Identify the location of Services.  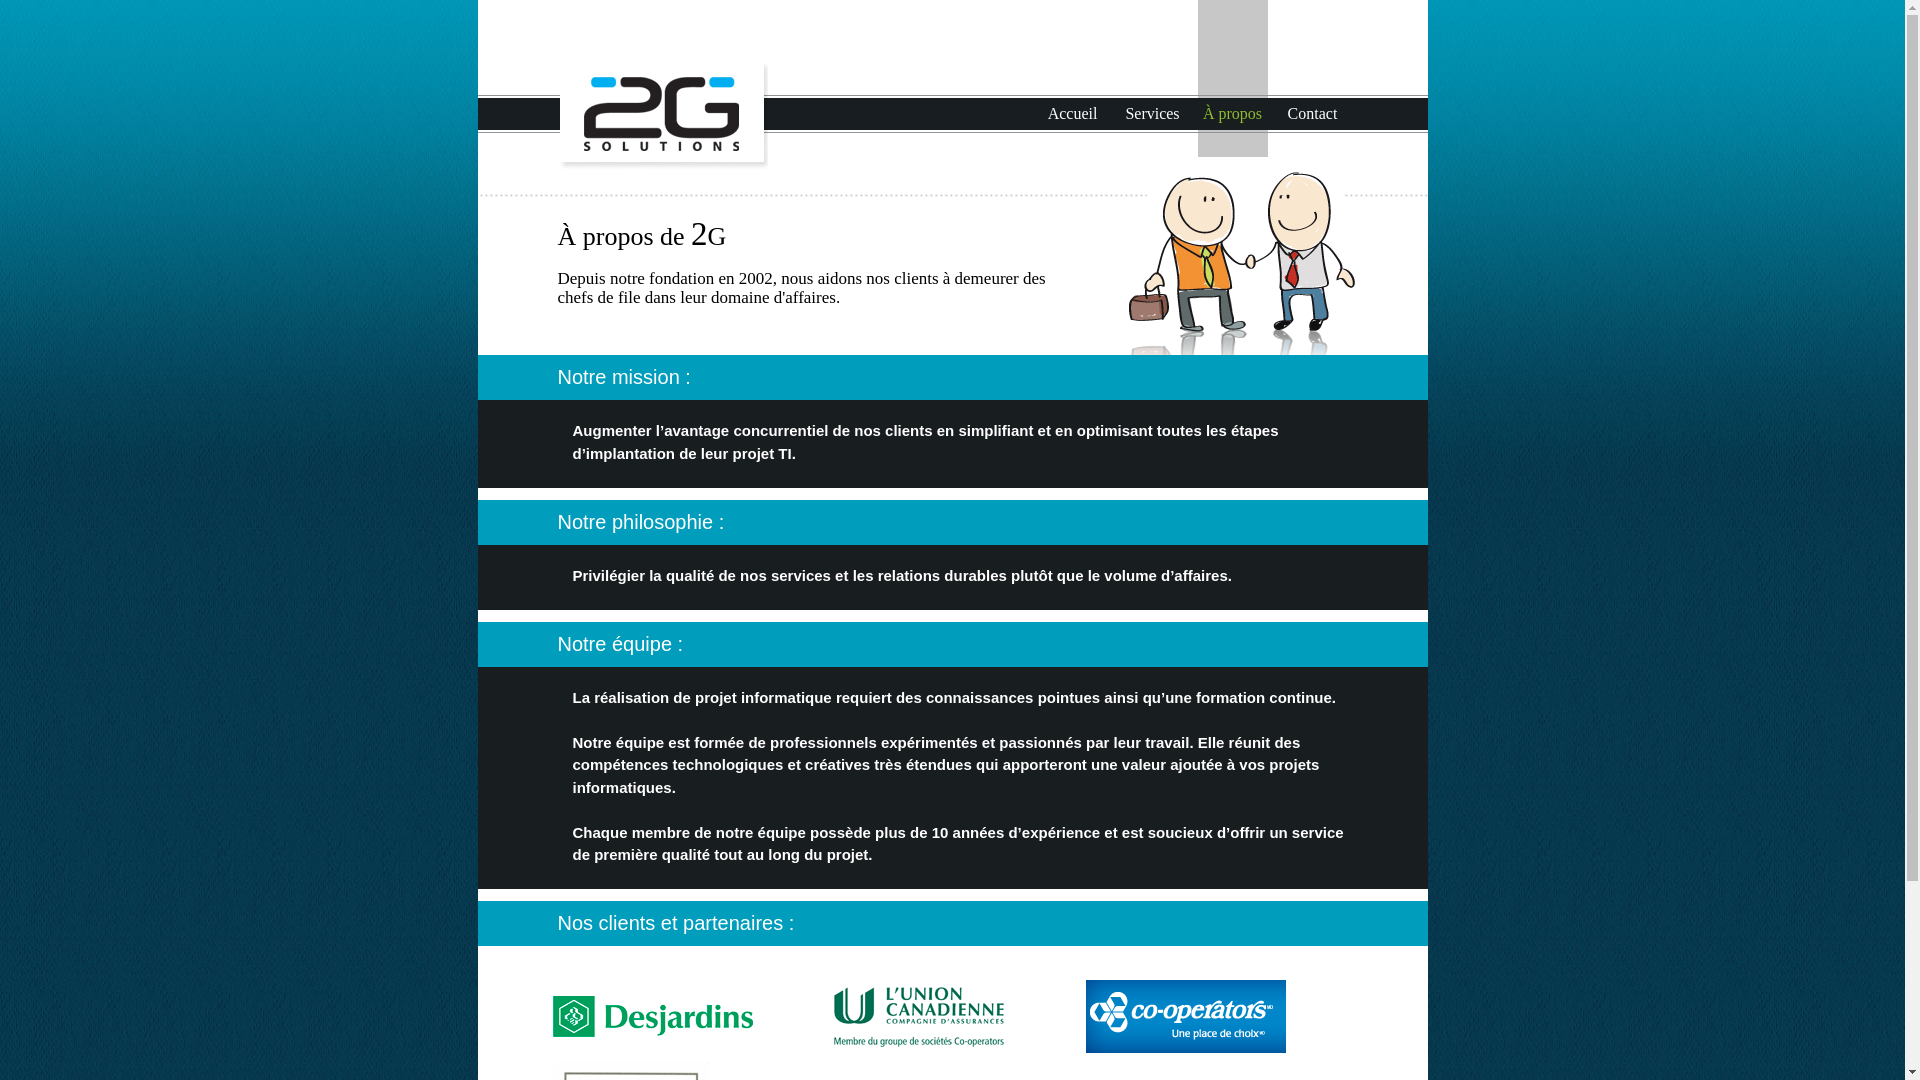
(1152, 114).